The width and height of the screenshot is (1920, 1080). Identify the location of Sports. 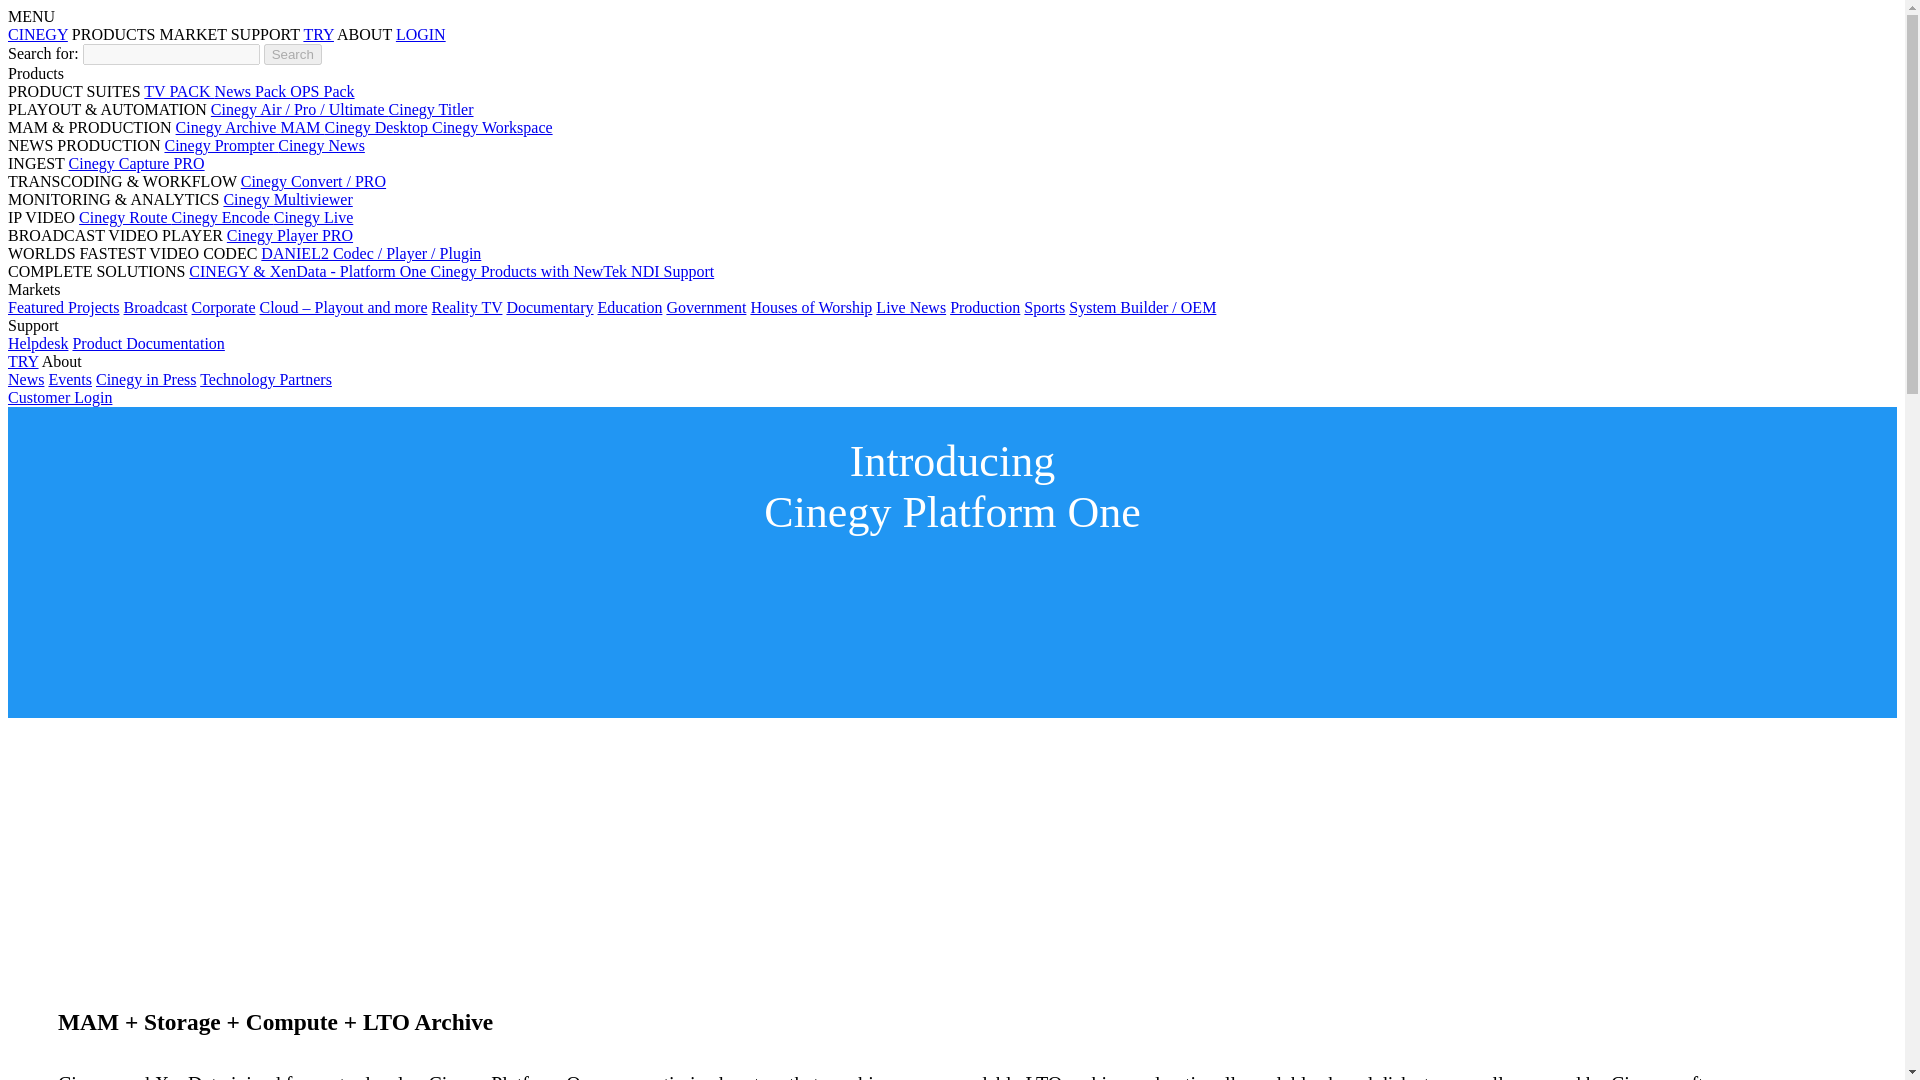
(1044, 308).